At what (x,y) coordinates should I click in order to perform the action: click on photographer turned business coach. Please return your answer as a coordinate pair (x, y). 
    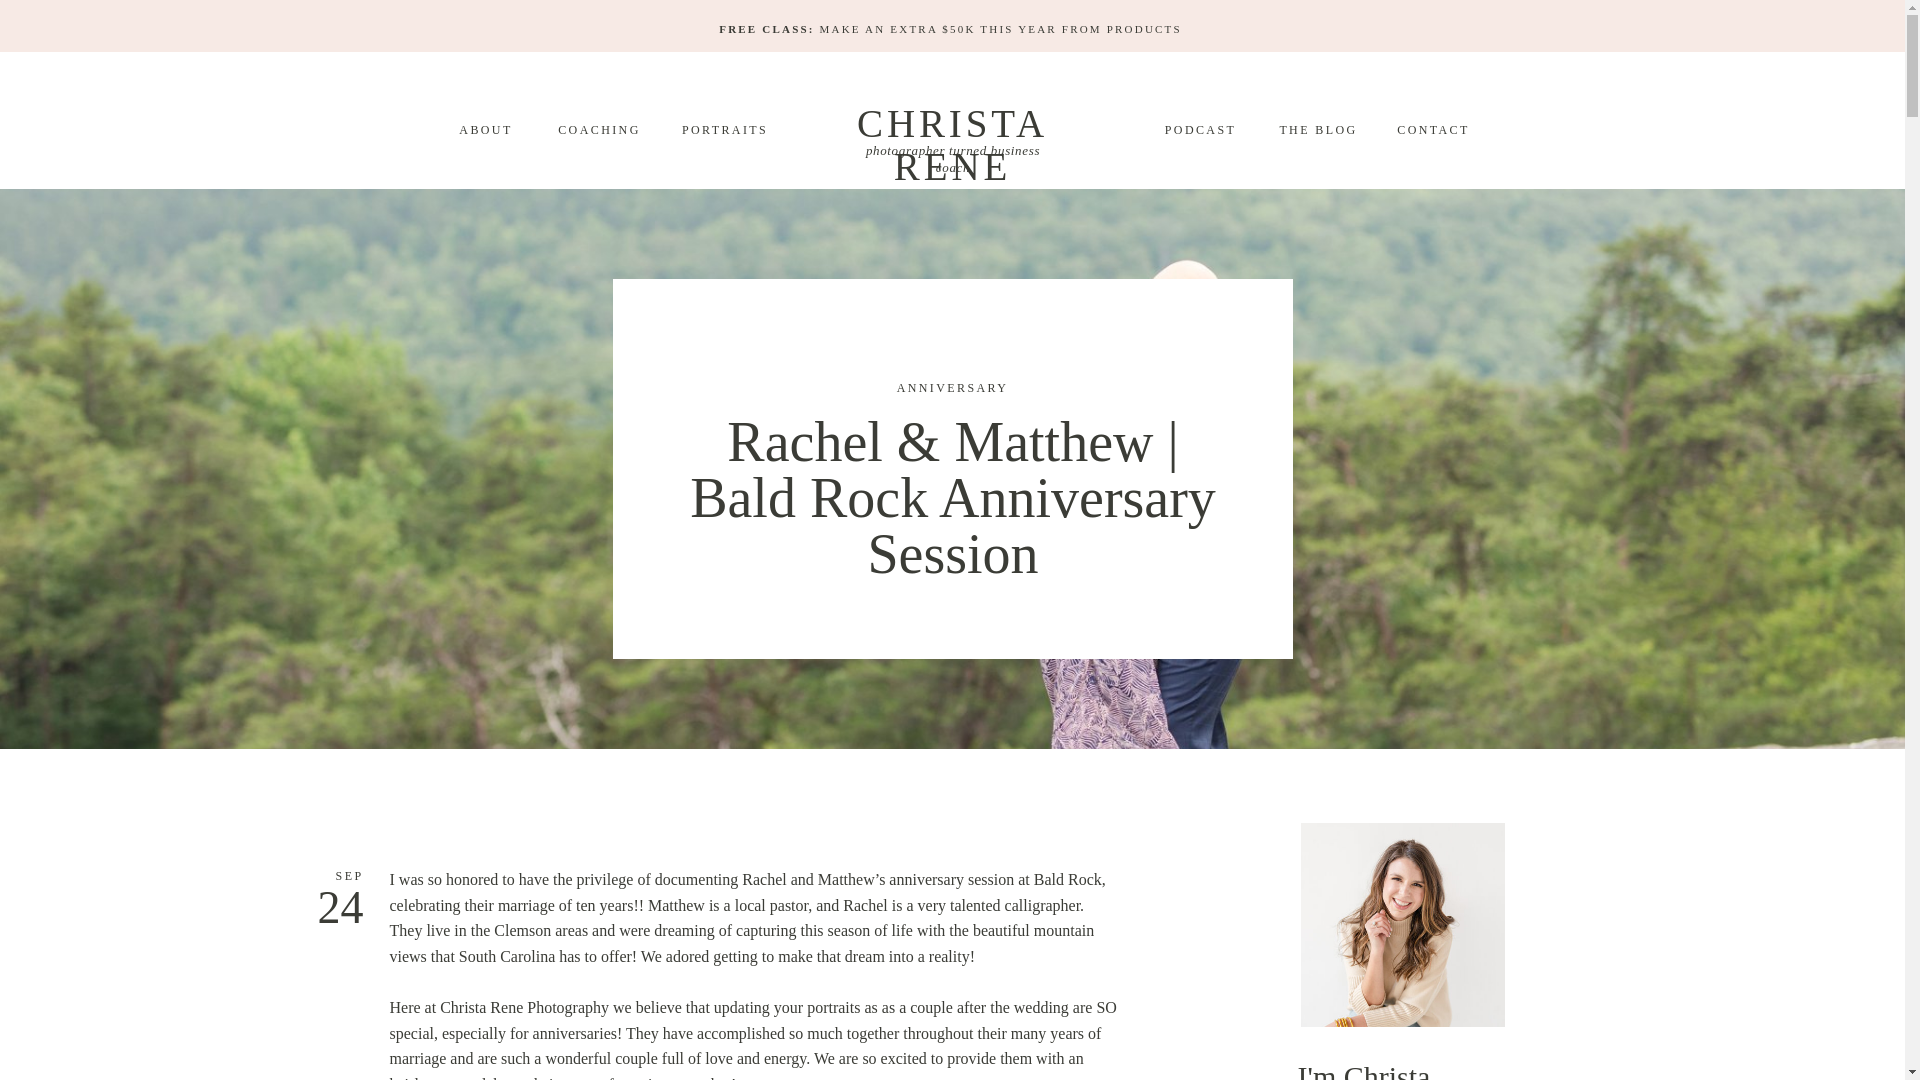
    Looking at the image, I should click on (952, 148).